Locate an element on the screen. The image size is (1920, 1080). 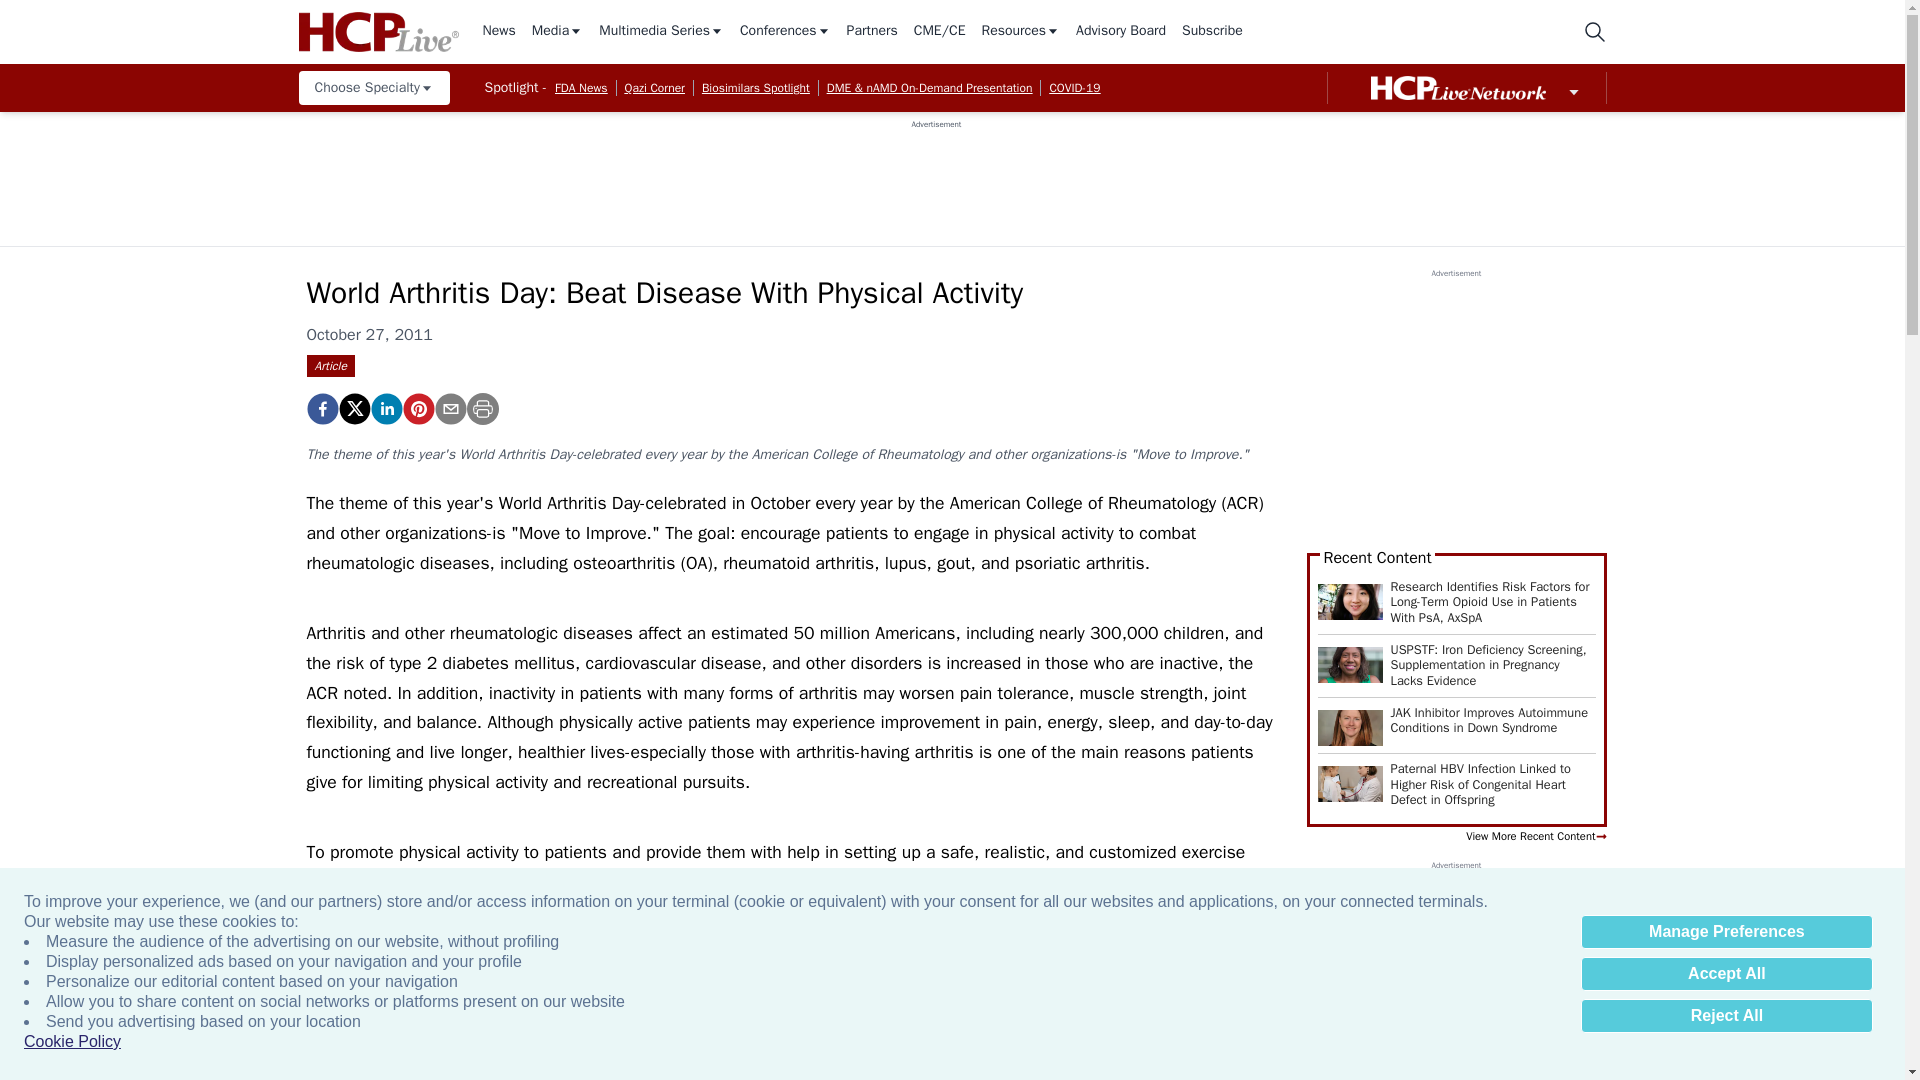
Media is located at coordinates (557, 32).